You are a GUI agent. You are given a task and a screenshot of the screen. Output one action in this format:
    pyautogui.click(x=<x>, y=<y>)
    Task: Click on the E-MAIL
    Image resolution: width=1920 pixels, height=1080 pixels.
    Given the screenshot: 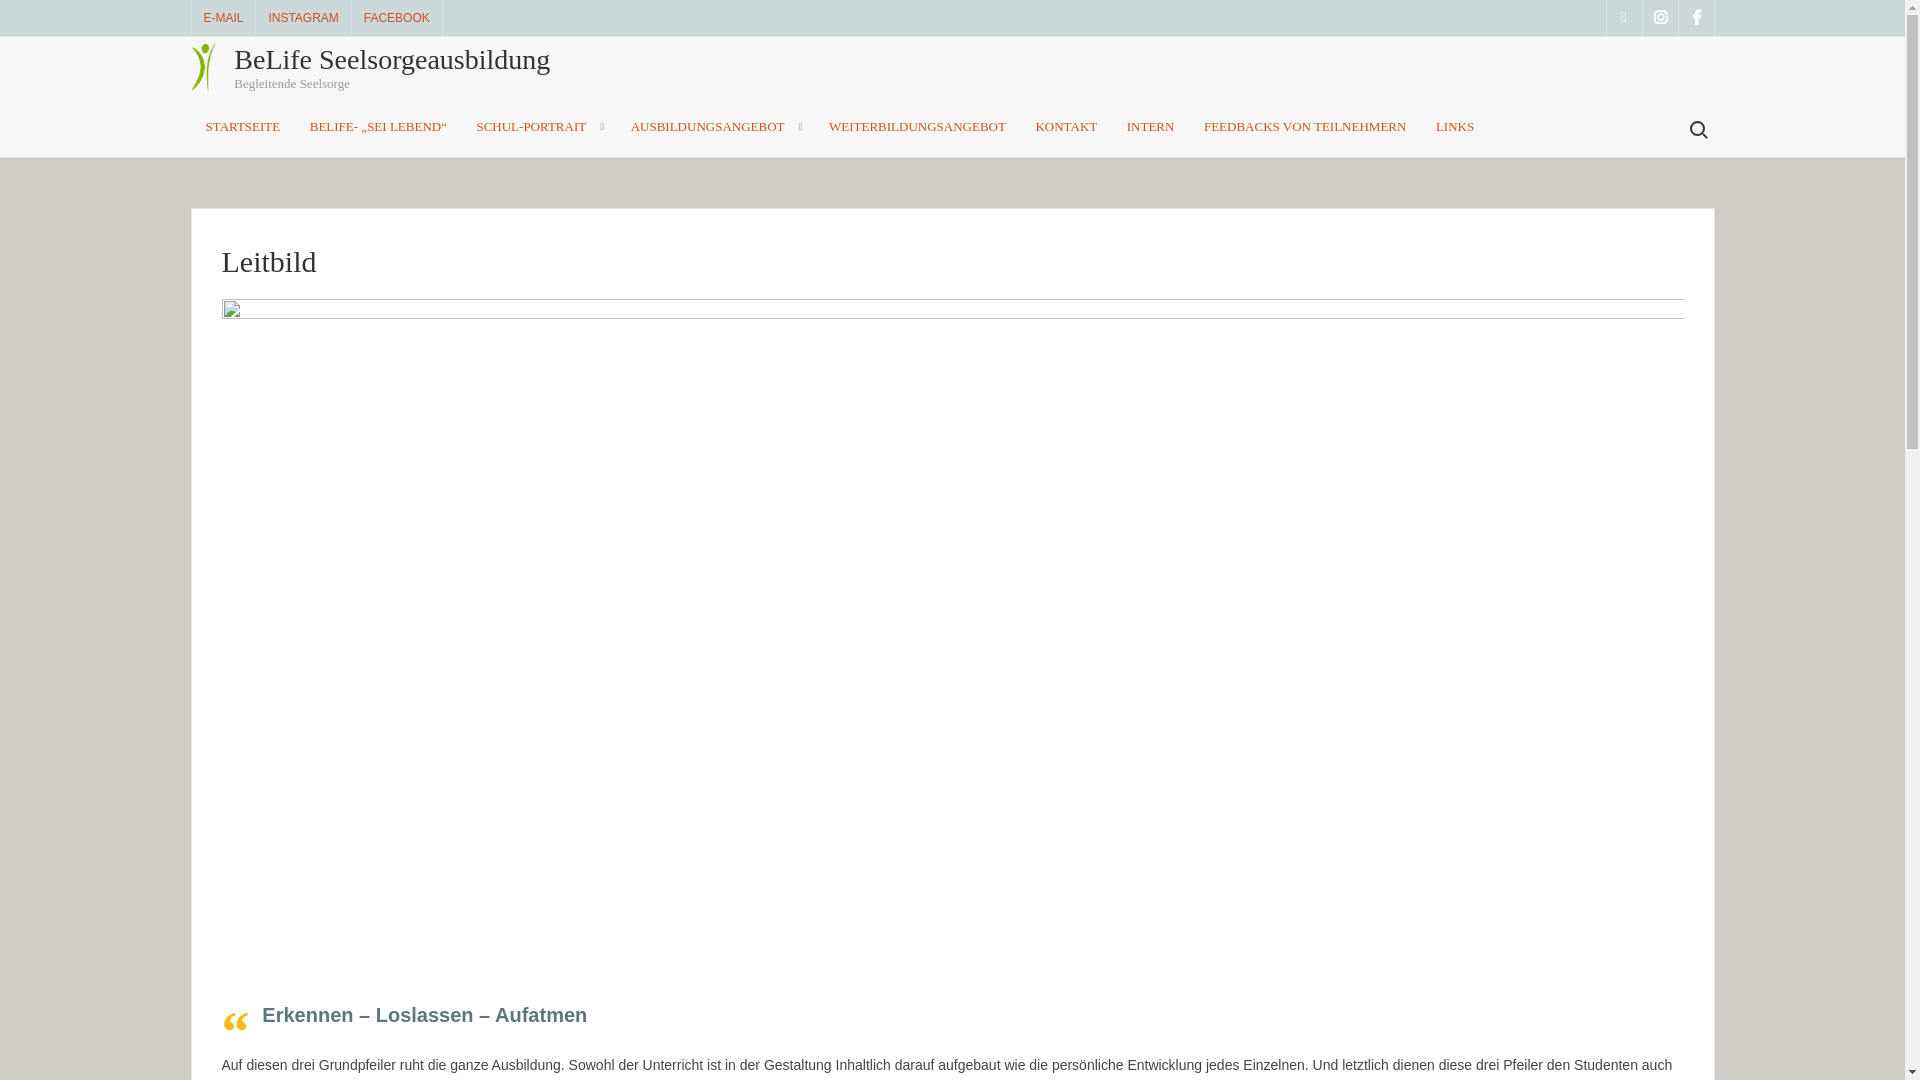 What is the action you would take?
    pyautogui.click(x=224, y=18)
    